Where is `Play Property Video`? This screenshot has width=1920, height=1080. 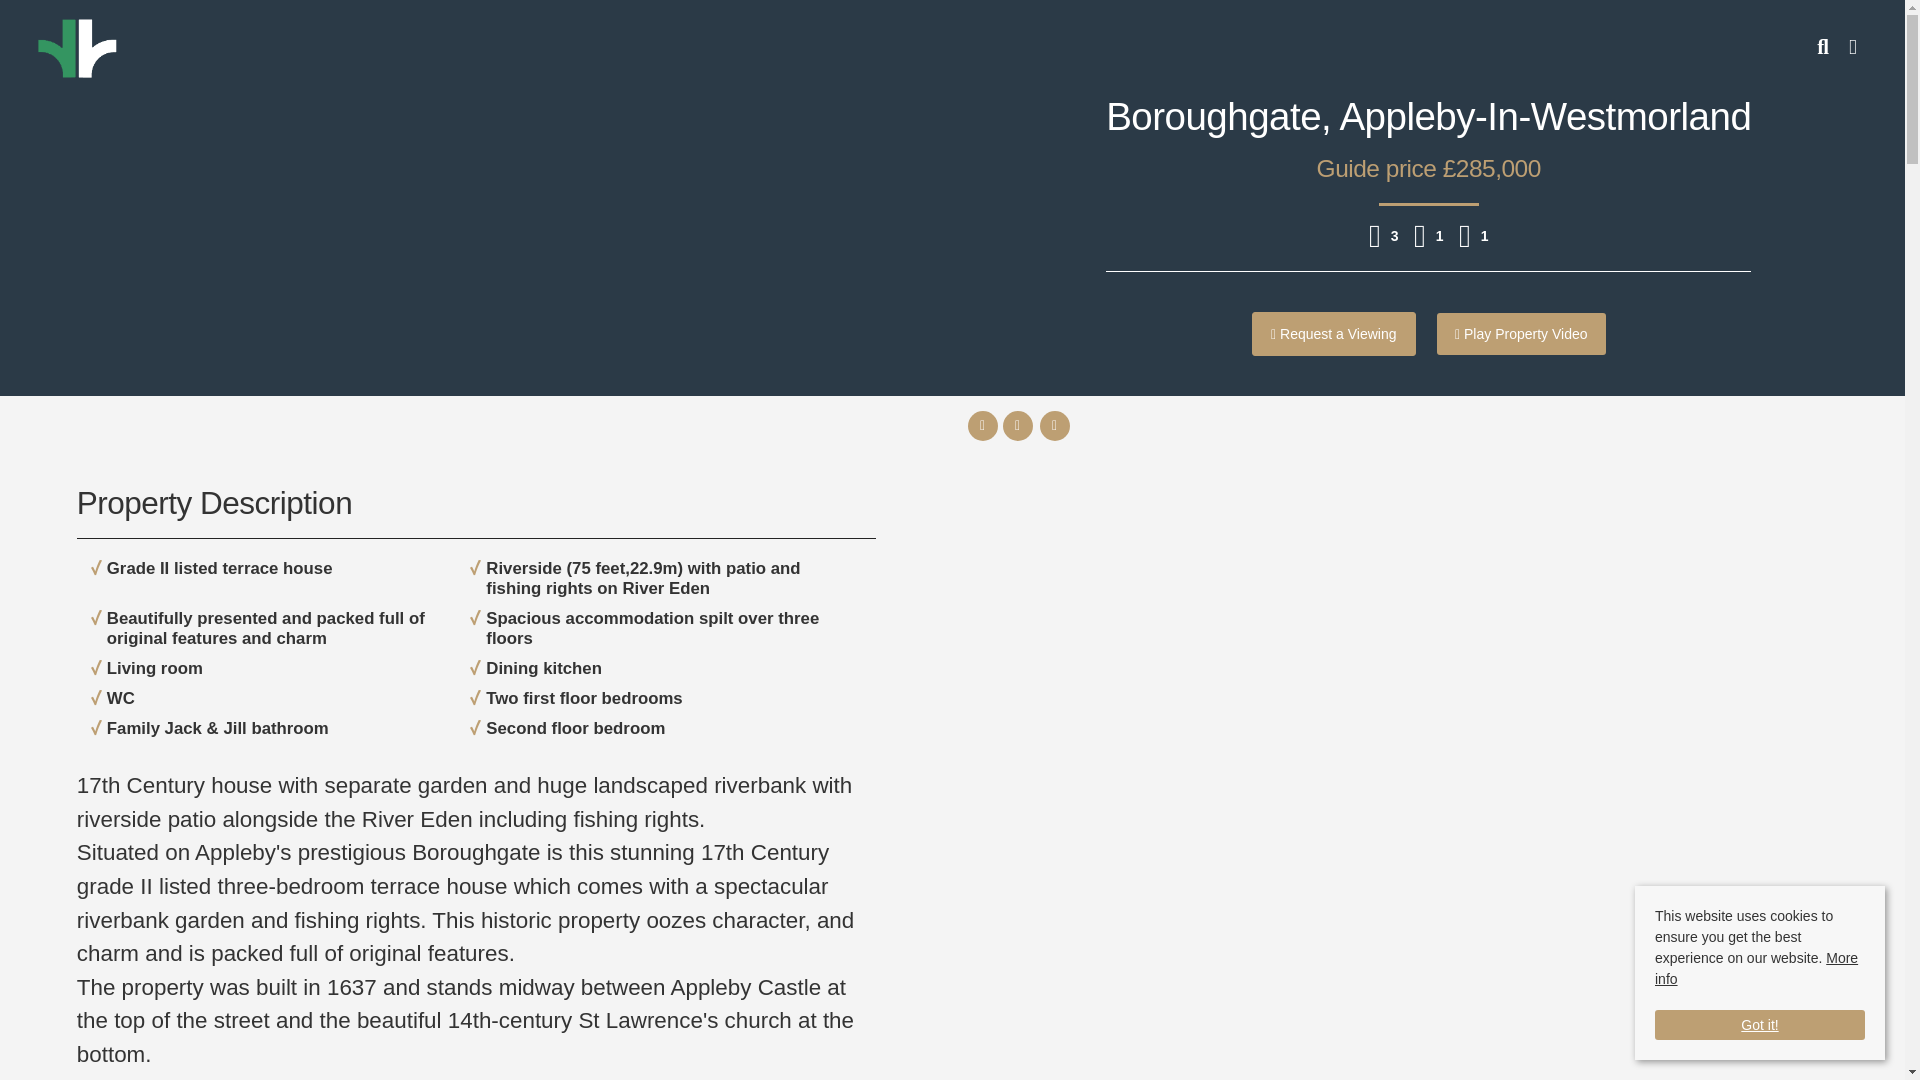 Play Property Video is located at coordinates (1520, 334).